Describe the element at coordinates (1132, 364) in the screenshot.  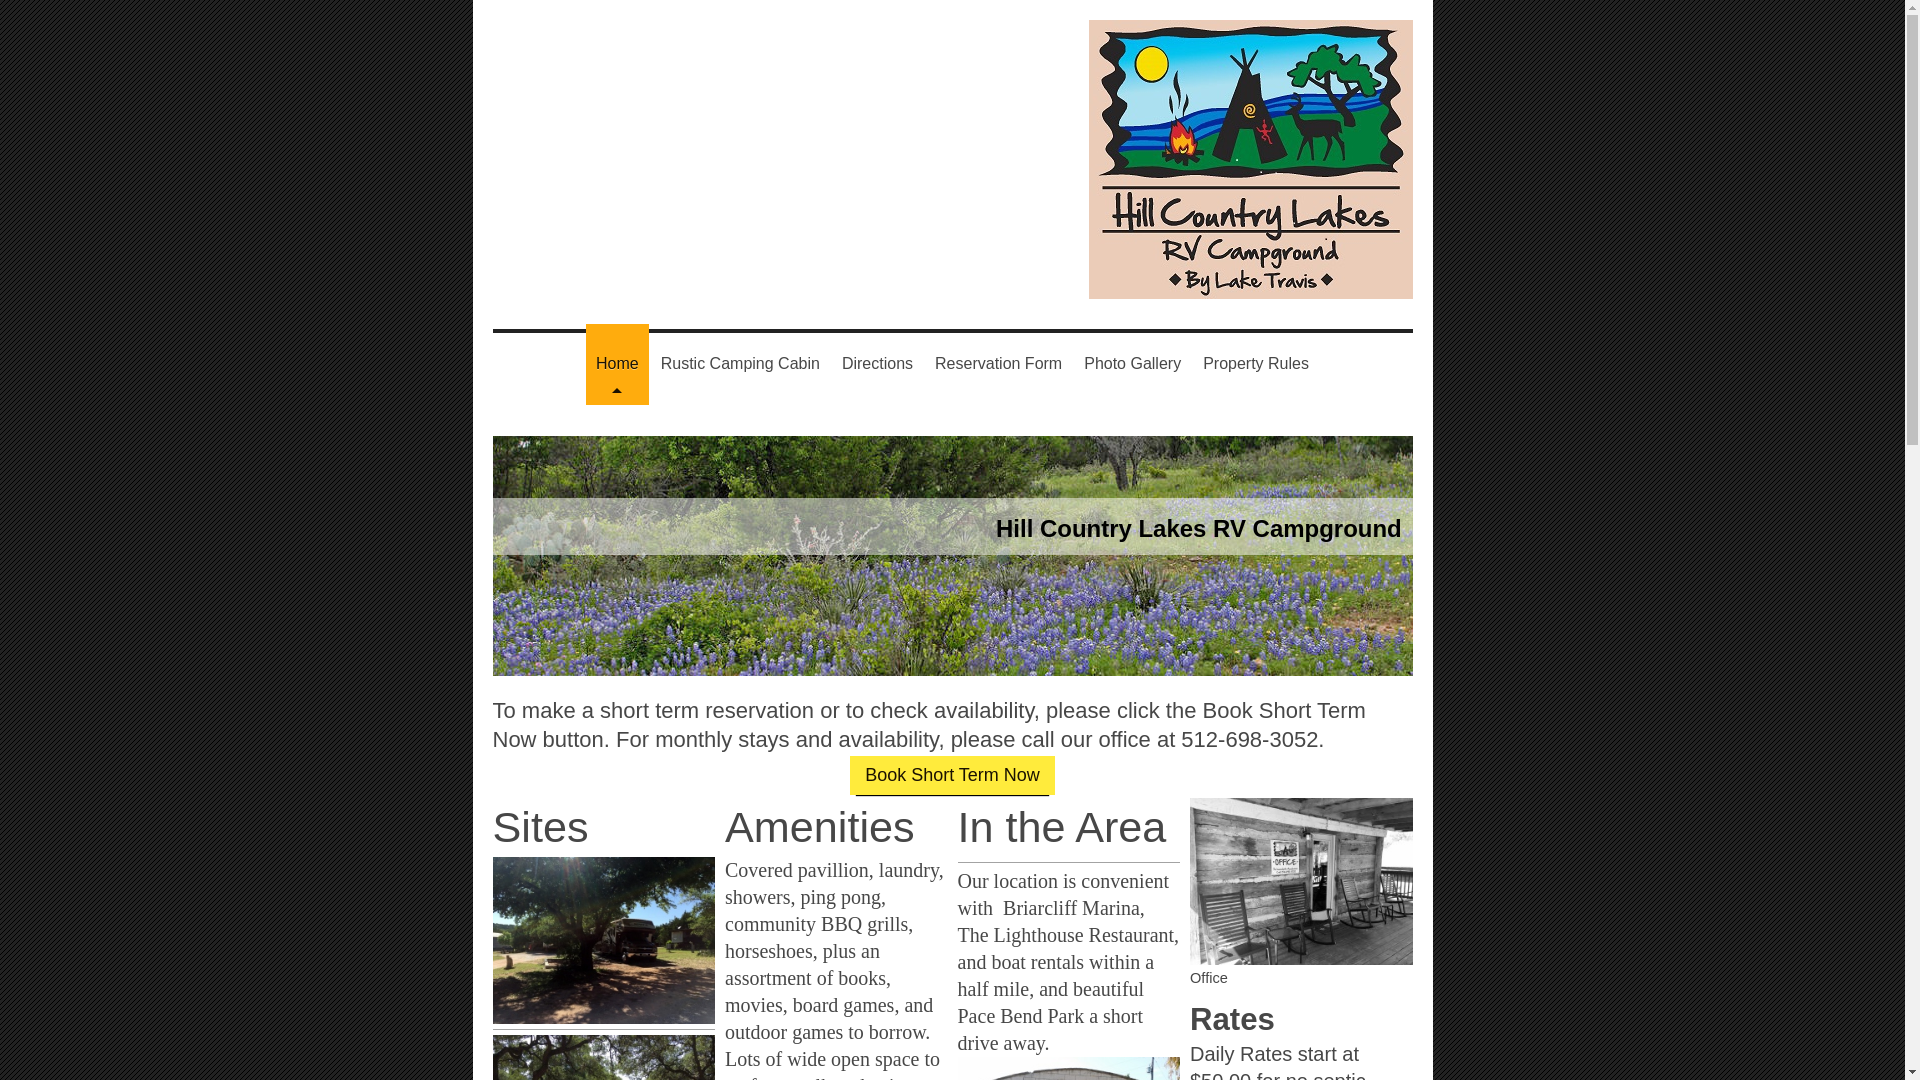
I see `Photo Gallery` at that location.